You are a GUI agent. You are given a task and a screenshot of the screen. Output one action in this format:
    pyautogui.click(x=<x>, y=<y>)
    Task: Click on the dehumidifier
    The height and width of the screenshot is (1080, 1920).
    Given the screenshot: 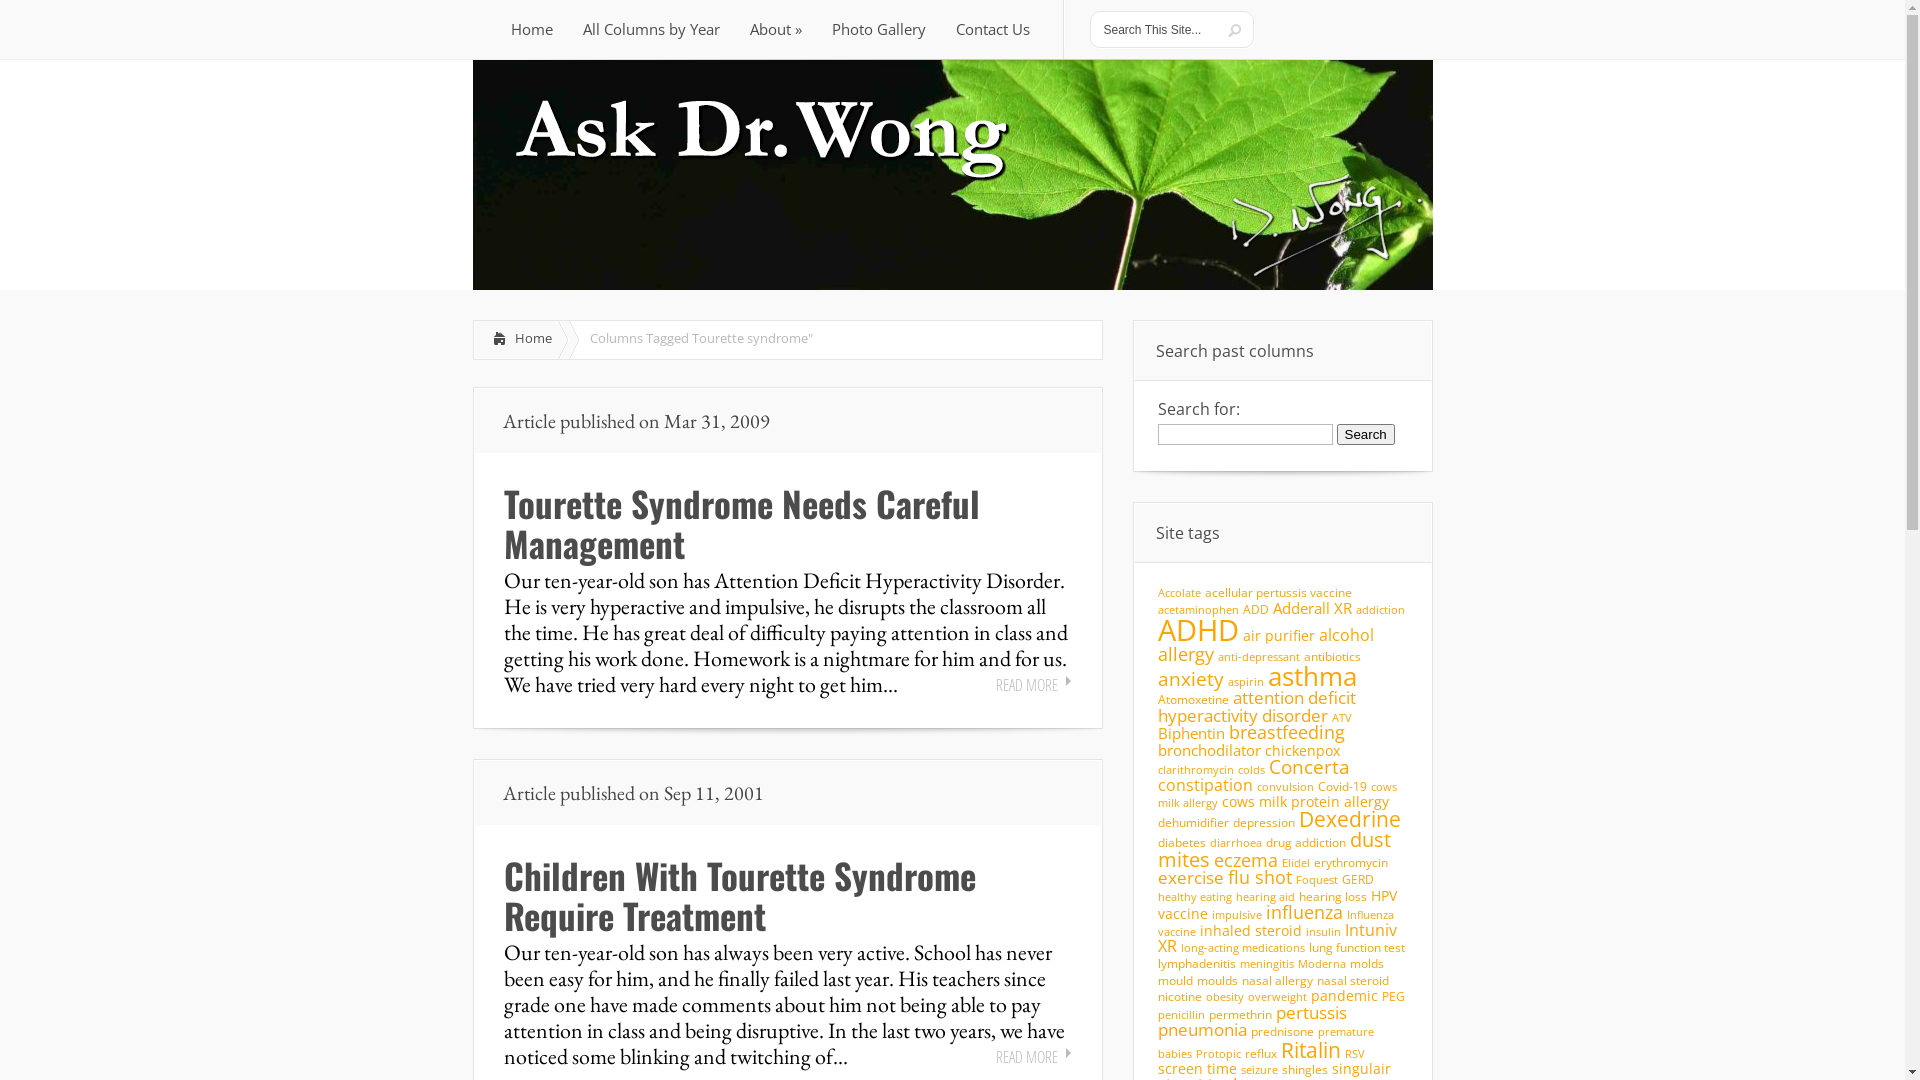 What is the action you would take?
    pyautogui.click(x=1194, y=822)
    